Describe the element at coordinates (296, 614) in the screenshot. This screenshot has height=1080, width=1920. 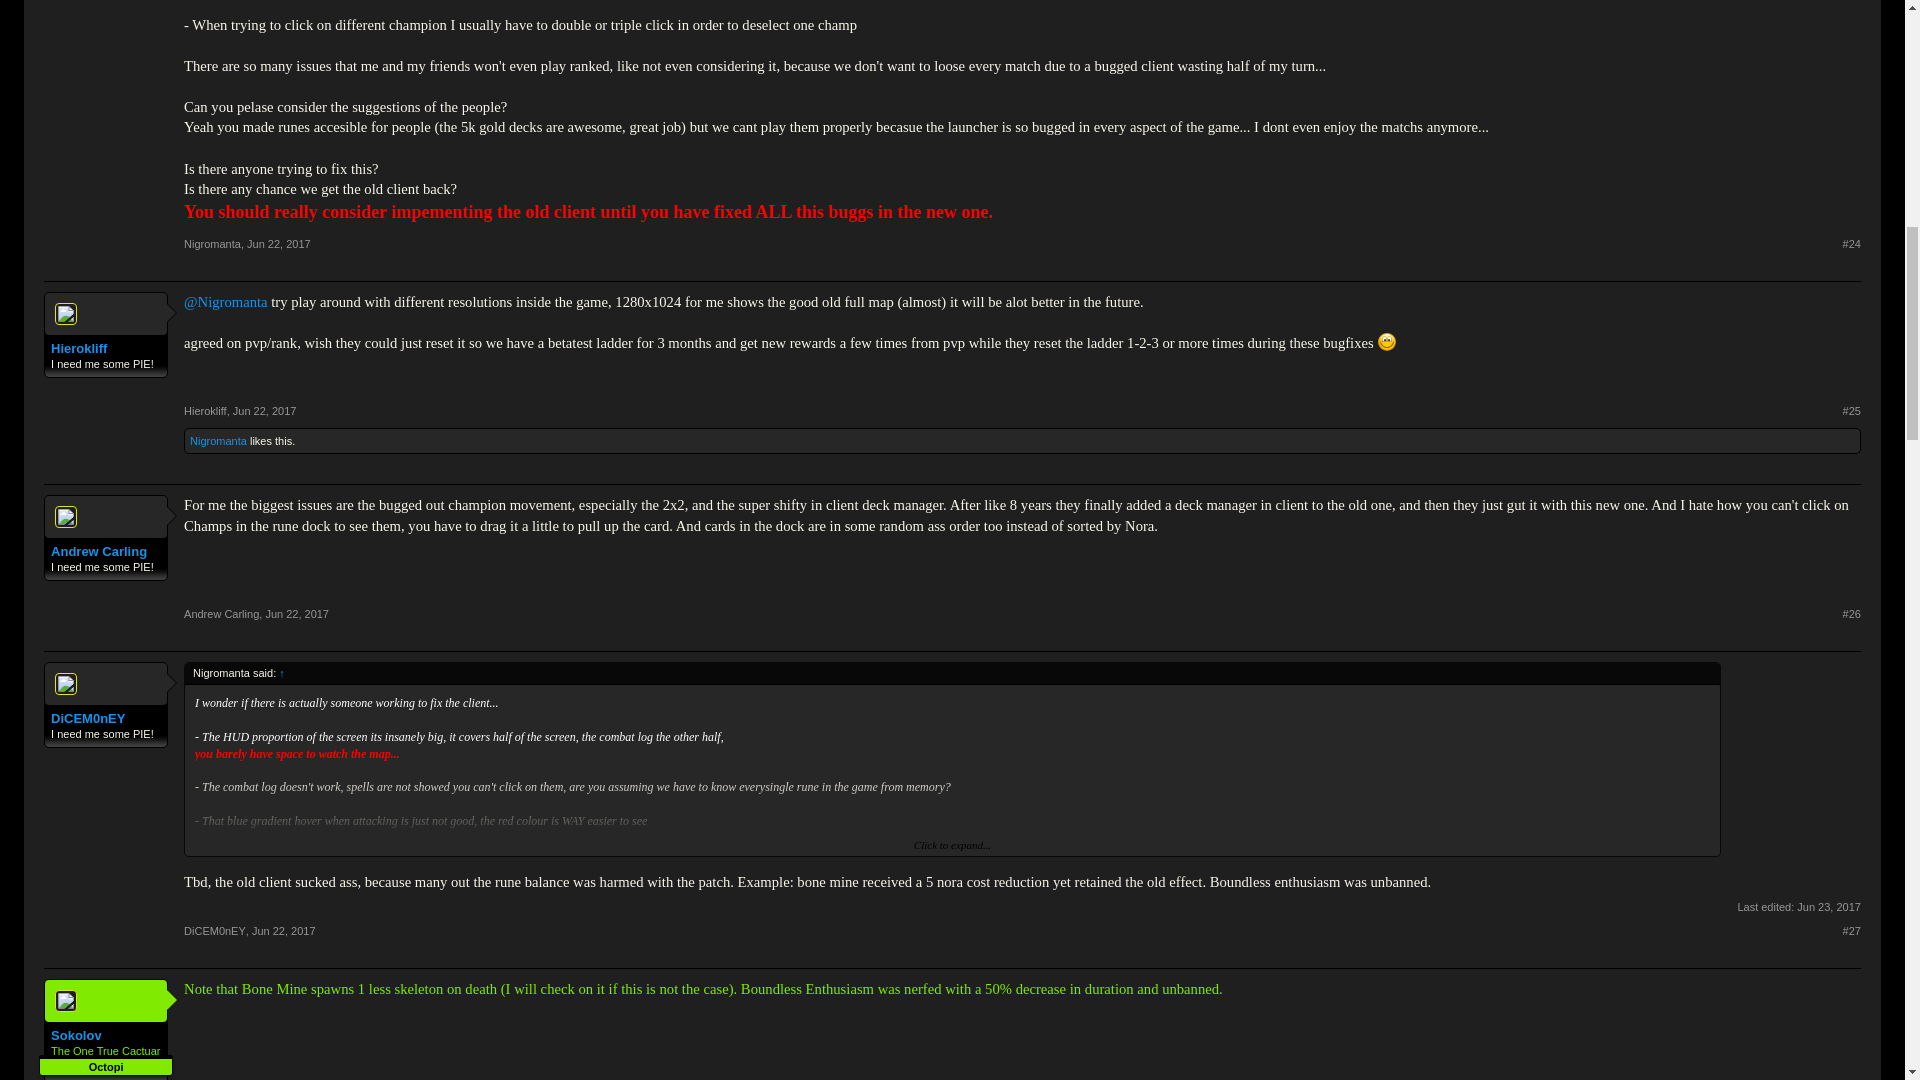
I see `Jun 22, 2017` at that location.